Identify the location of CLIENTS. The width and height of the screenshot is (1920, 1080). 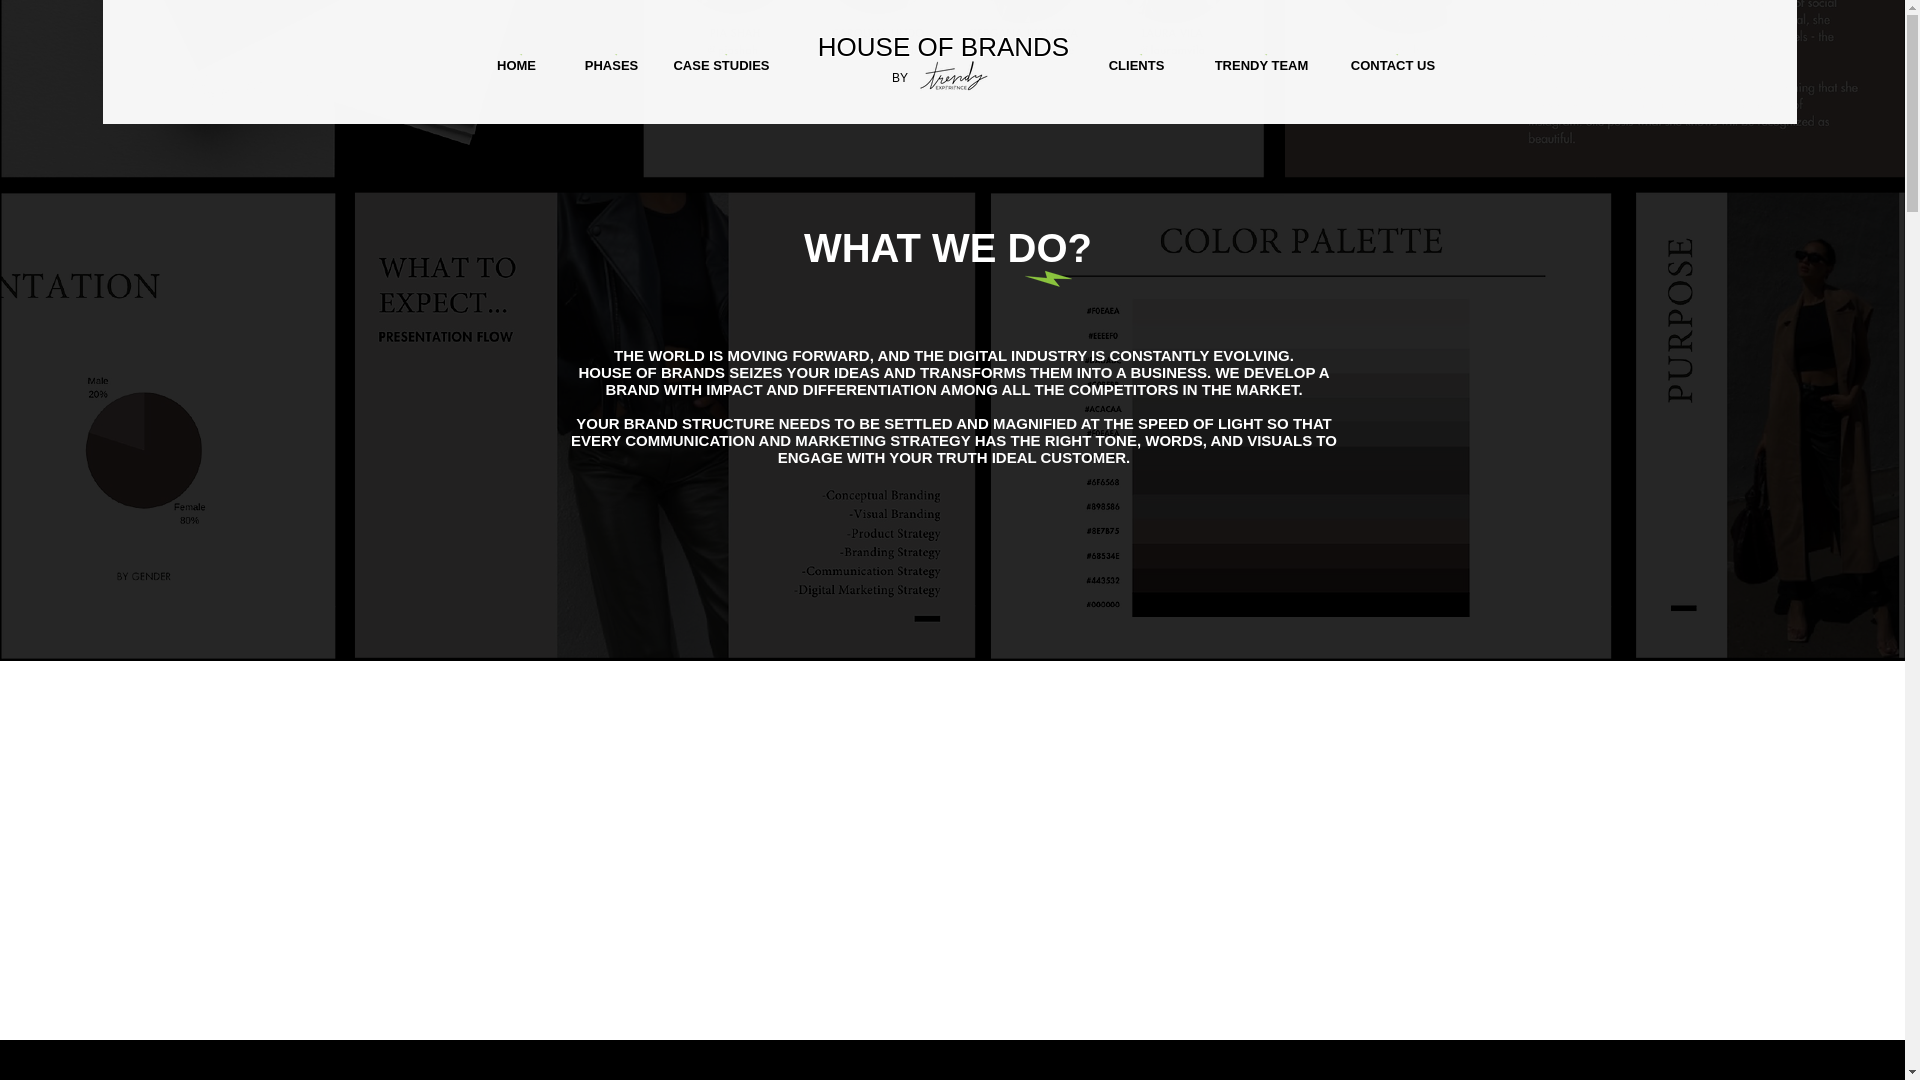
(1139, 62).